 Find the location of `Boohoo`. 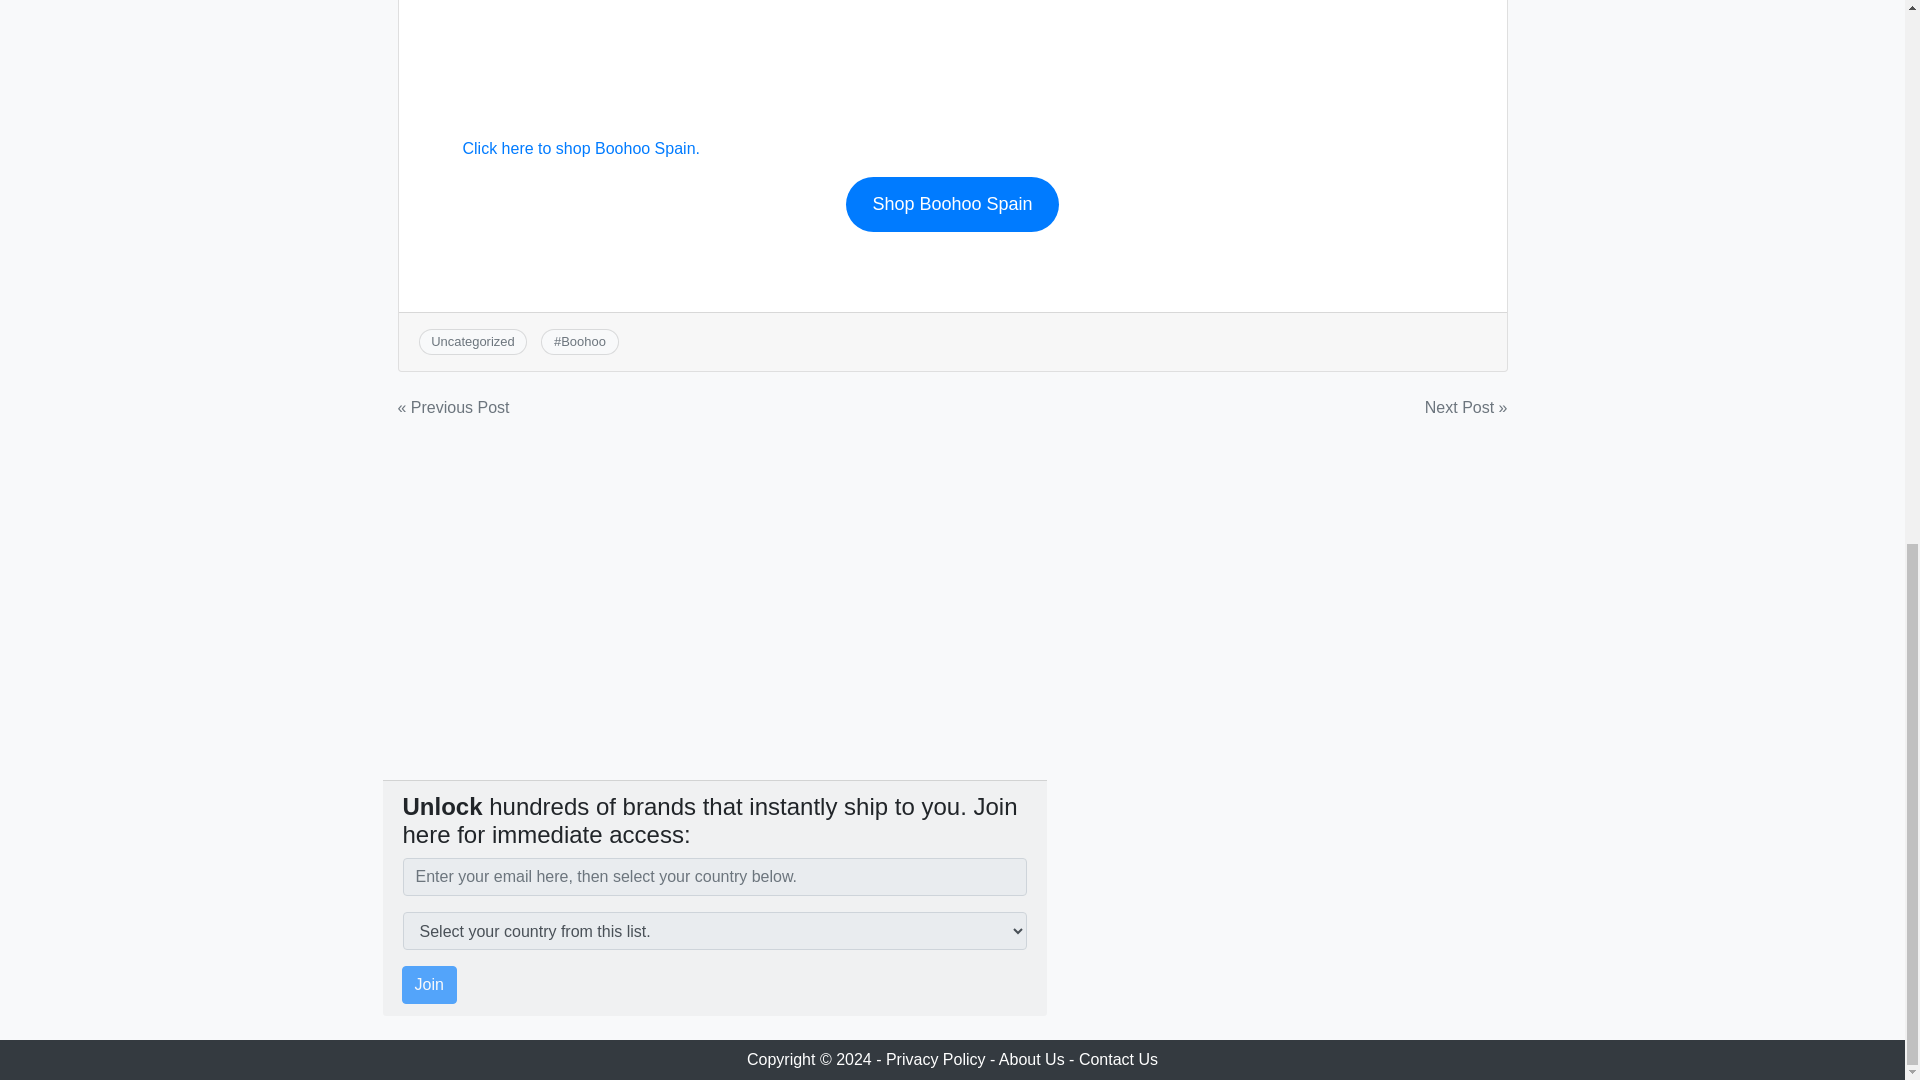

Boohoo is located at coordinates (583, 340).